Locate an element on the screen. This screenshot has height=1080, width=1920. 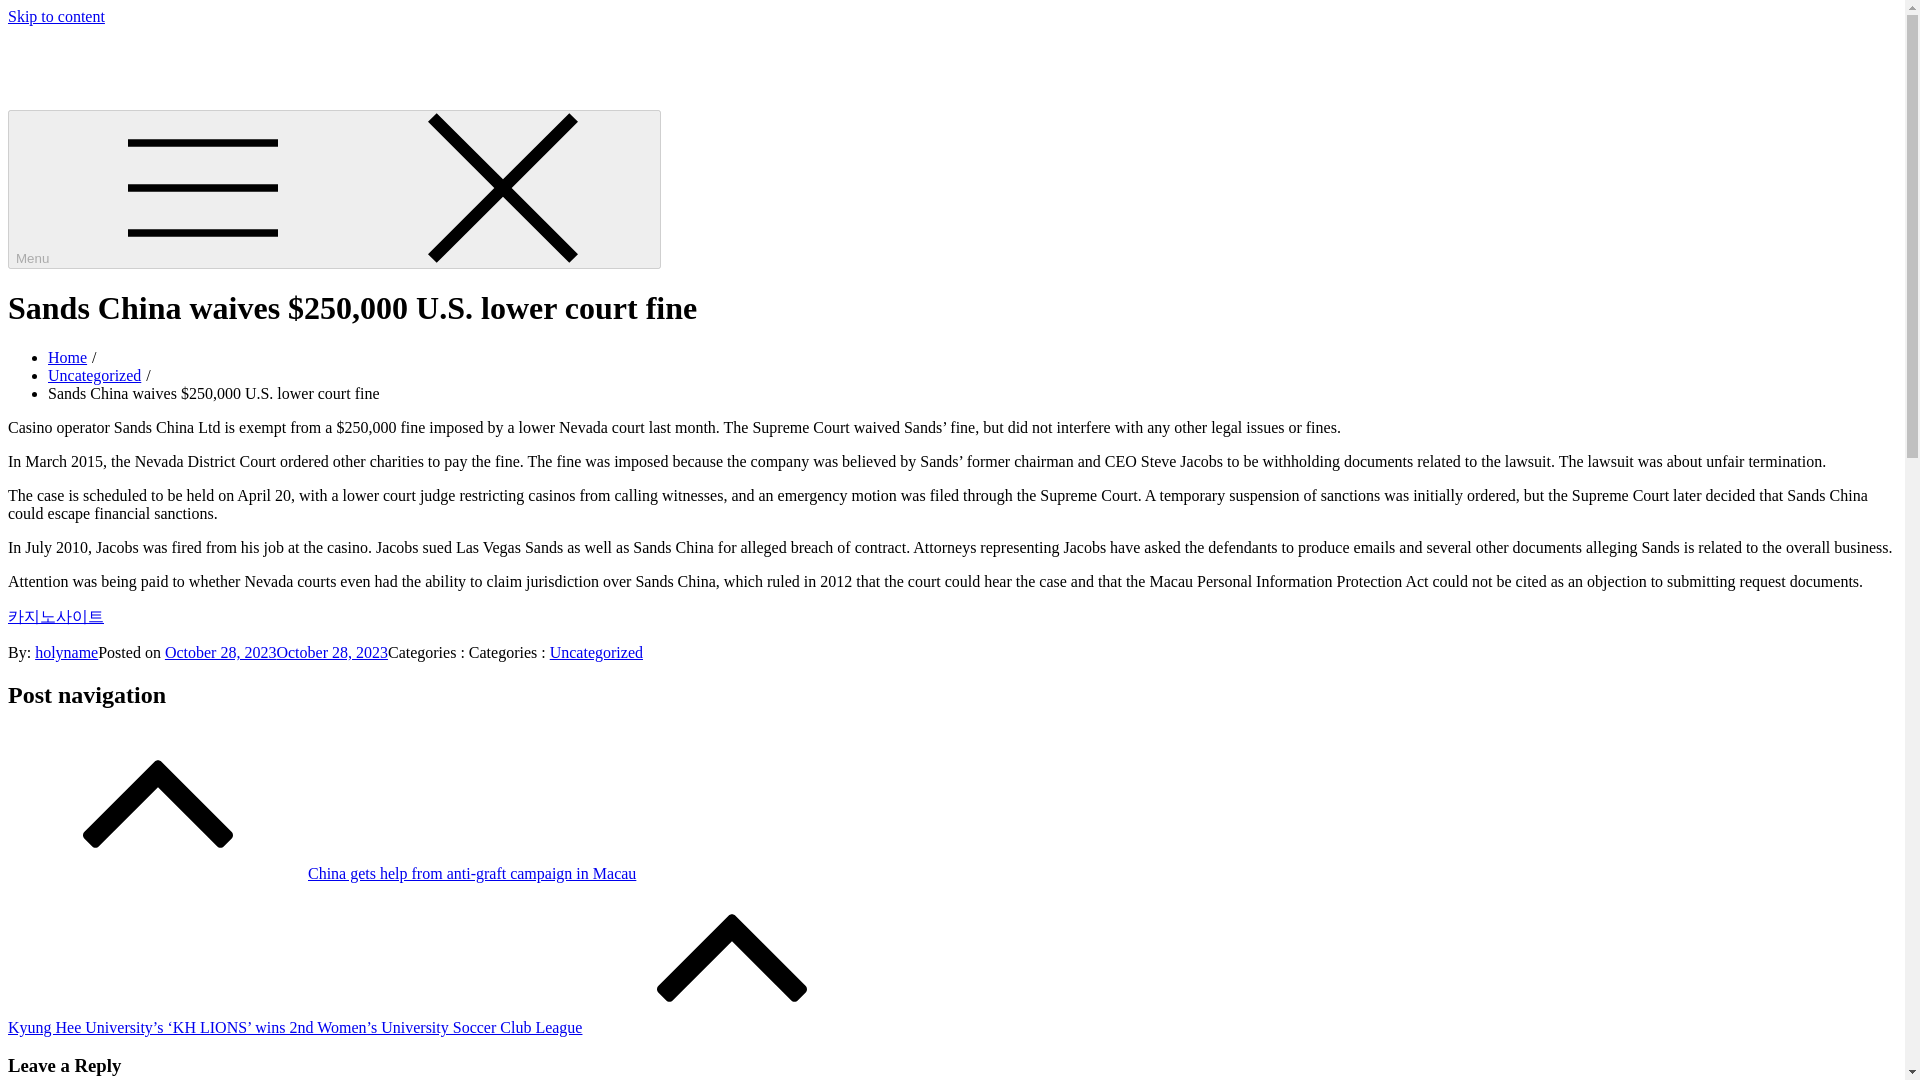
Home is located at coordinates (67, 357).